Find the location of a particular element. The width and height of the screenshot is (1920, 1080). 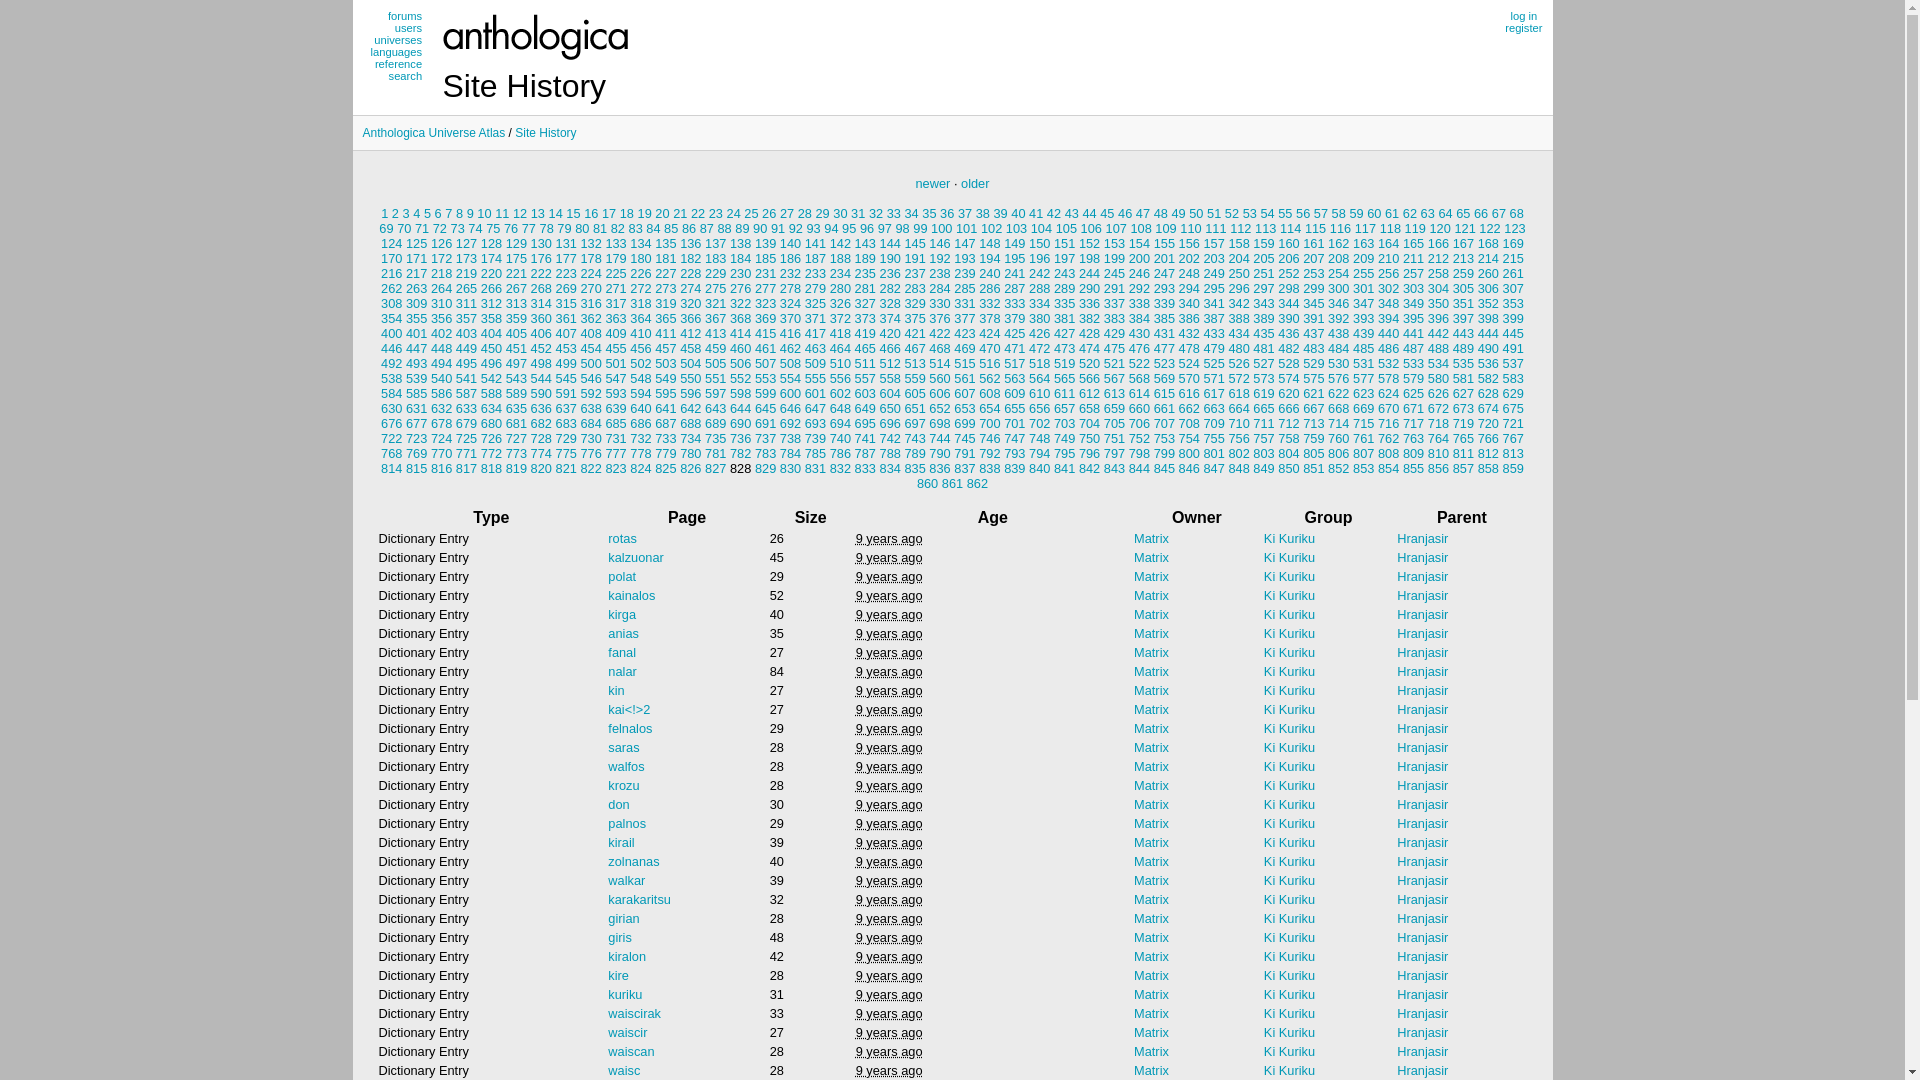

194 is located at coordinates (990, 258).